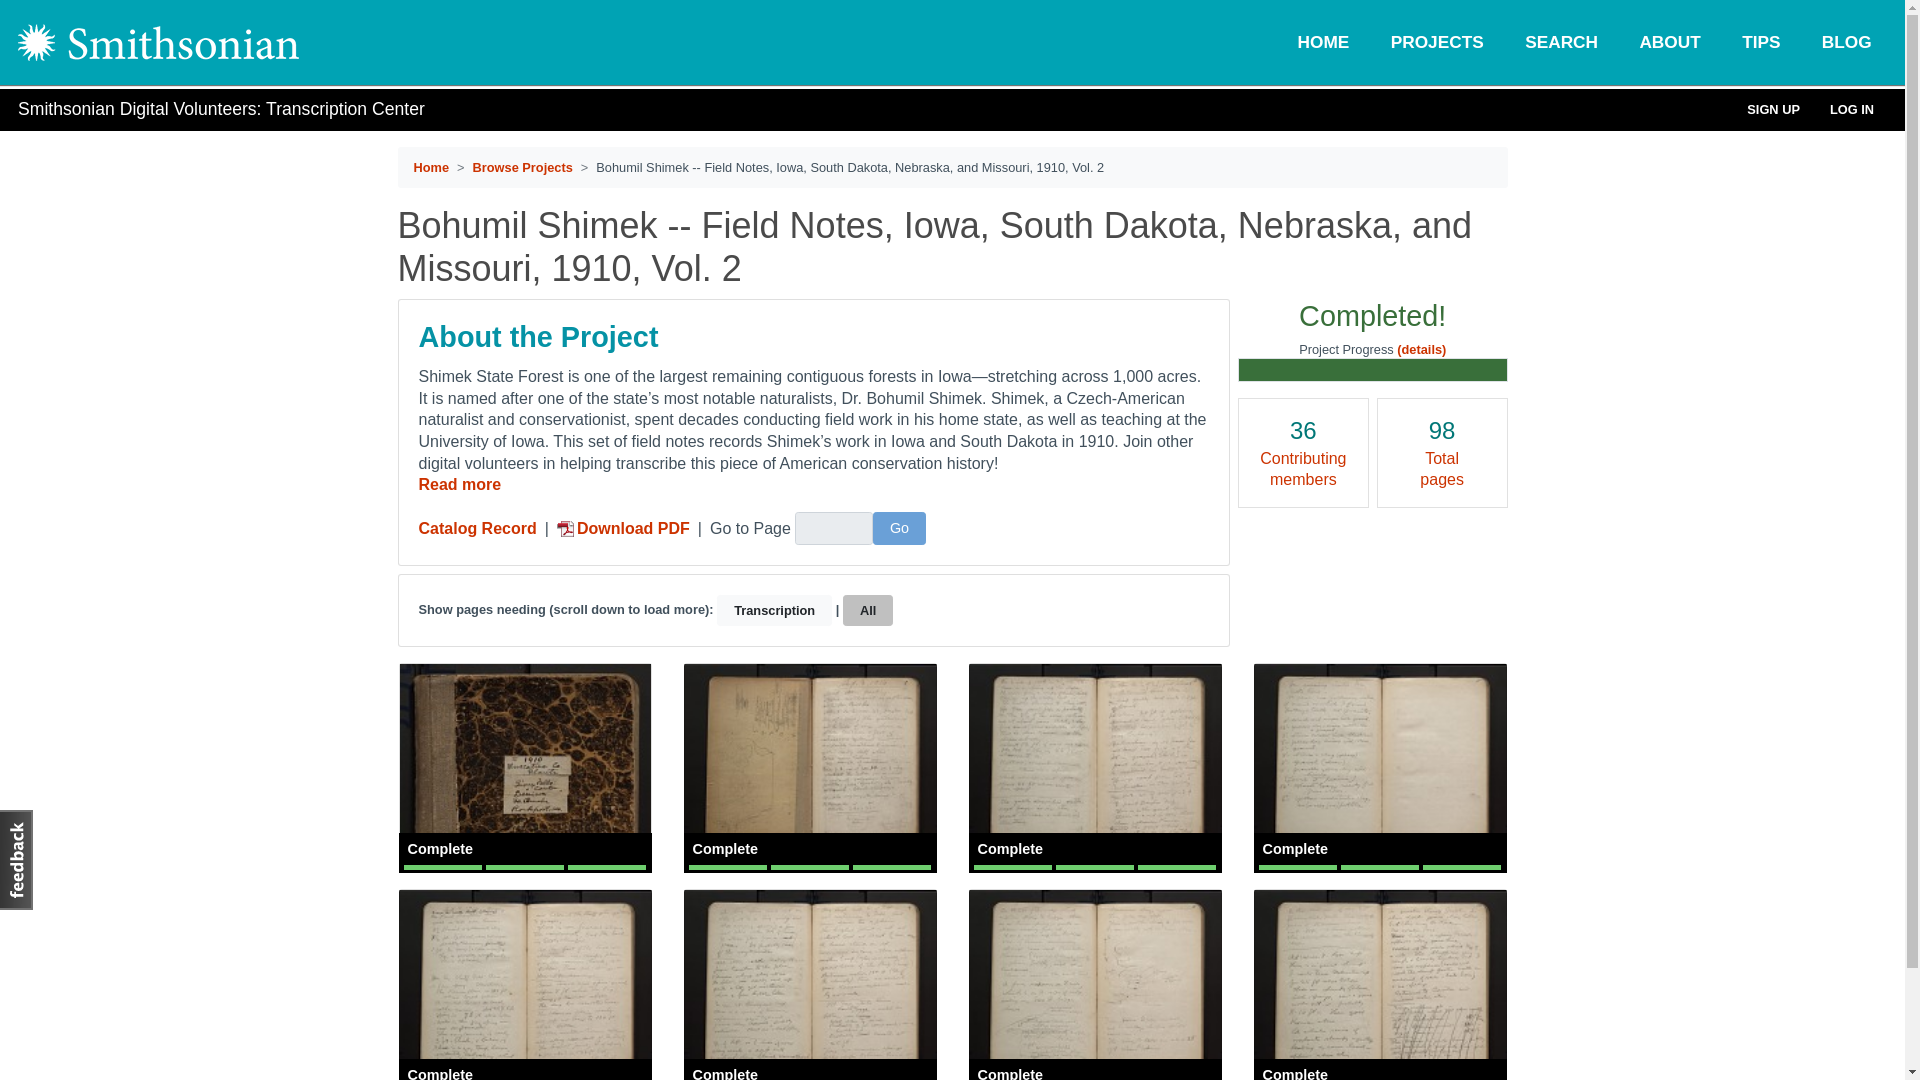  What do you see at coordinates (1379, 986) in the screenshot?
I see `View SIA-SIA2017-002163` at bounding box center [1379, 986].